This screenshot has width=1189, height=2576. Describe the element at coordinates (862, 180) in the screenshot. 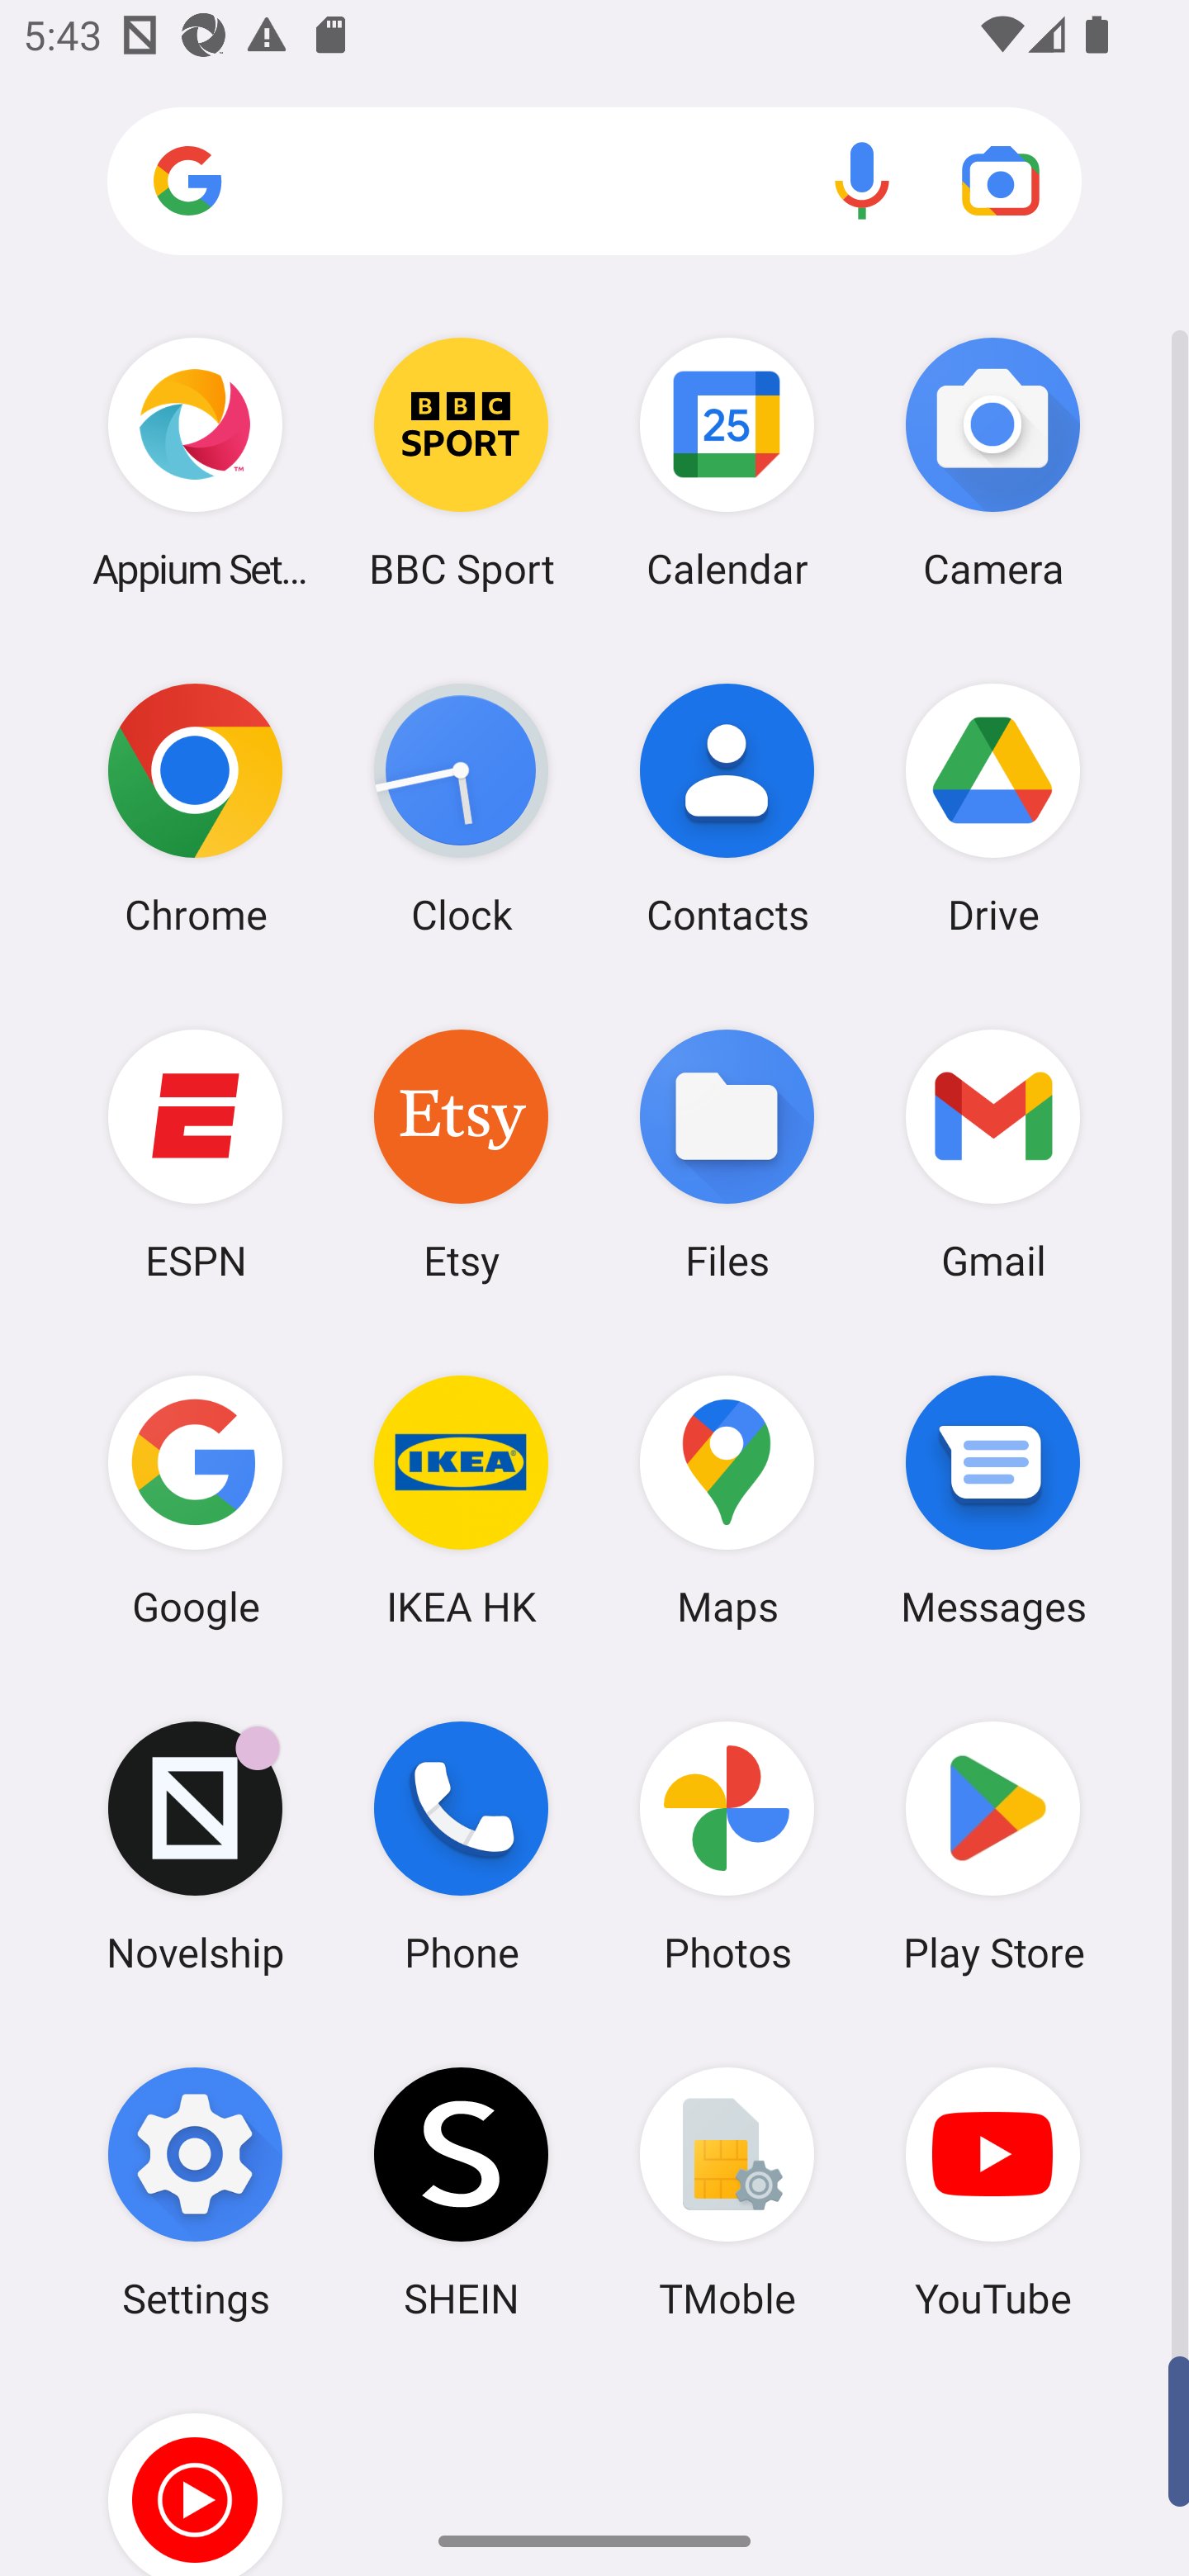

I see `Voice search` at that location.